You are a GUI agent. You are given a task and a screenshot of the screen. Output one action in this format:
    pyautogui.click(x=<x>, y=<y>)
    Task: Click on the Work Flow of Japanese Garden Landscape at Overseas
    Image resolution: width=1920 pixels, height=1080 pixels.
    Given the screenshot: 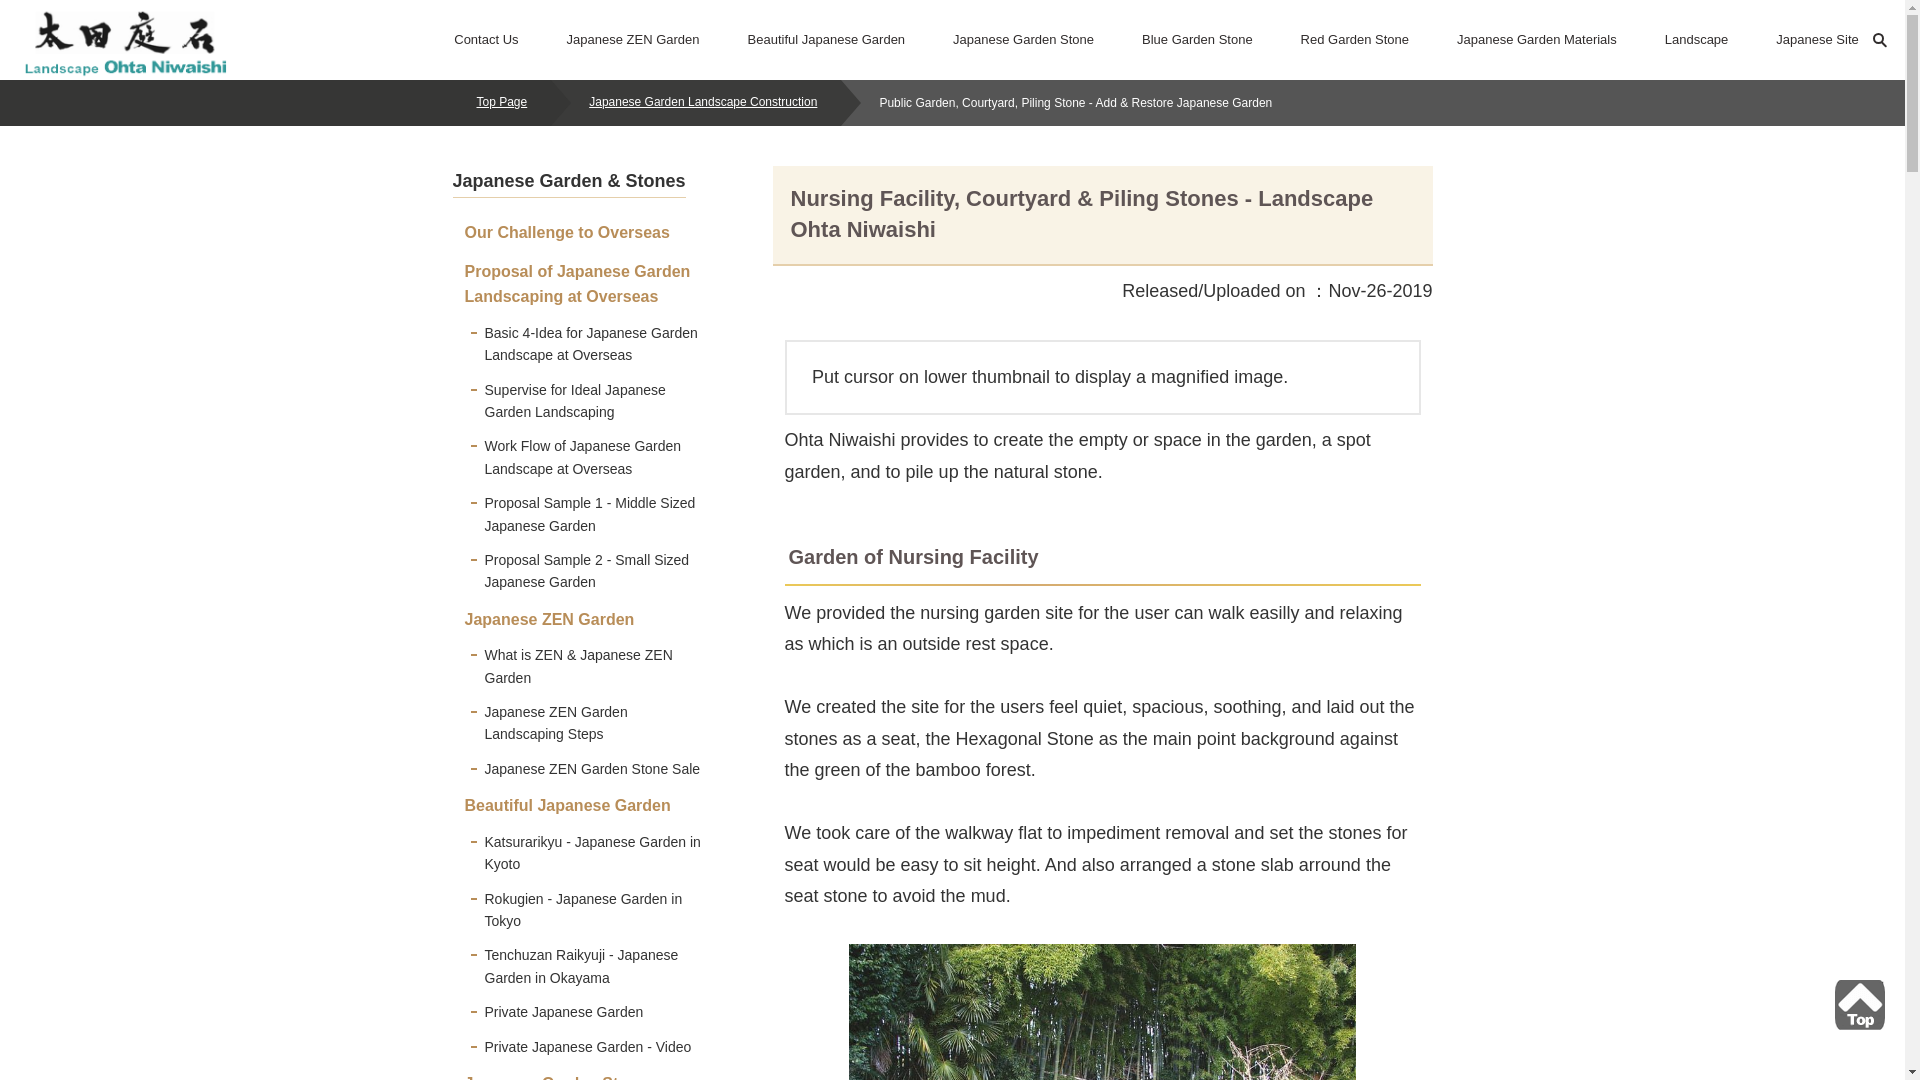 What is the action you would take?
    pyautogui.click(x=582, y=457)
    